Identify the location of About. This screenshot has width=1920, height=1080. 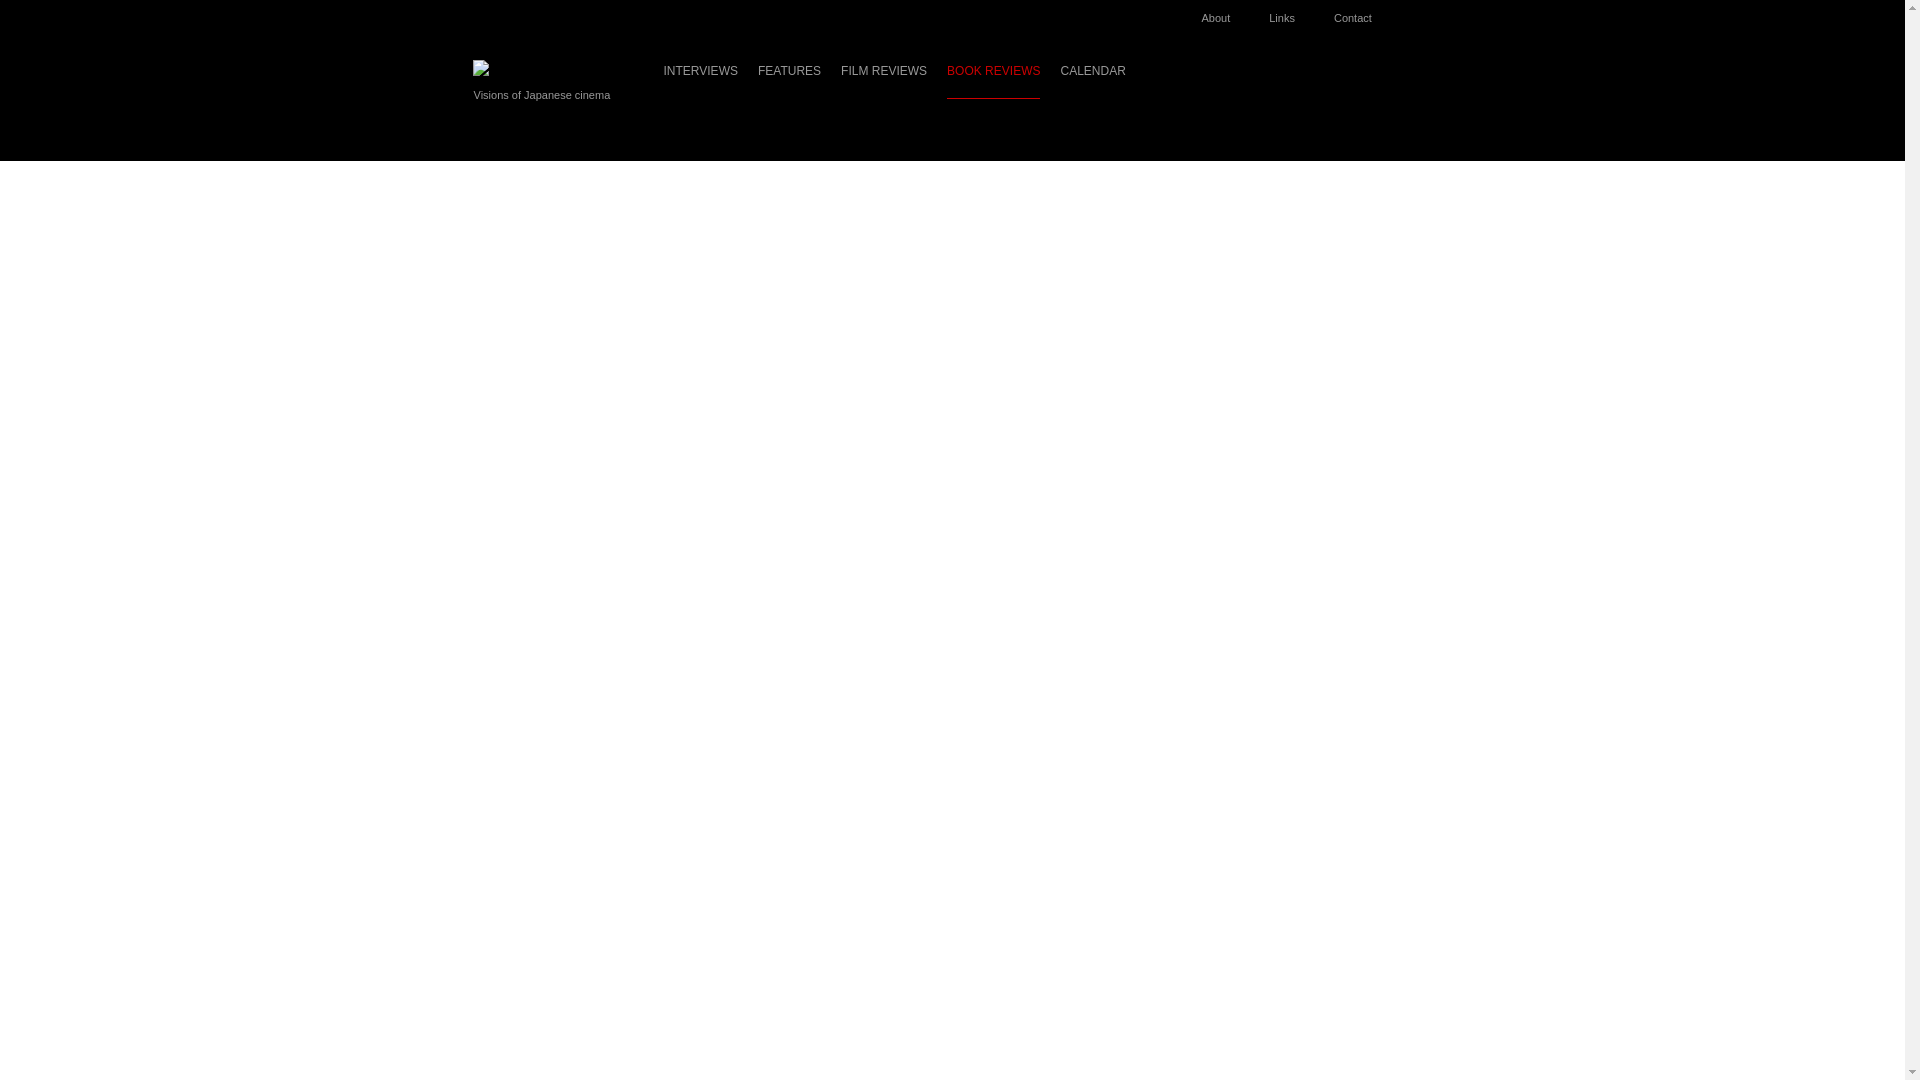
(1226, 12).